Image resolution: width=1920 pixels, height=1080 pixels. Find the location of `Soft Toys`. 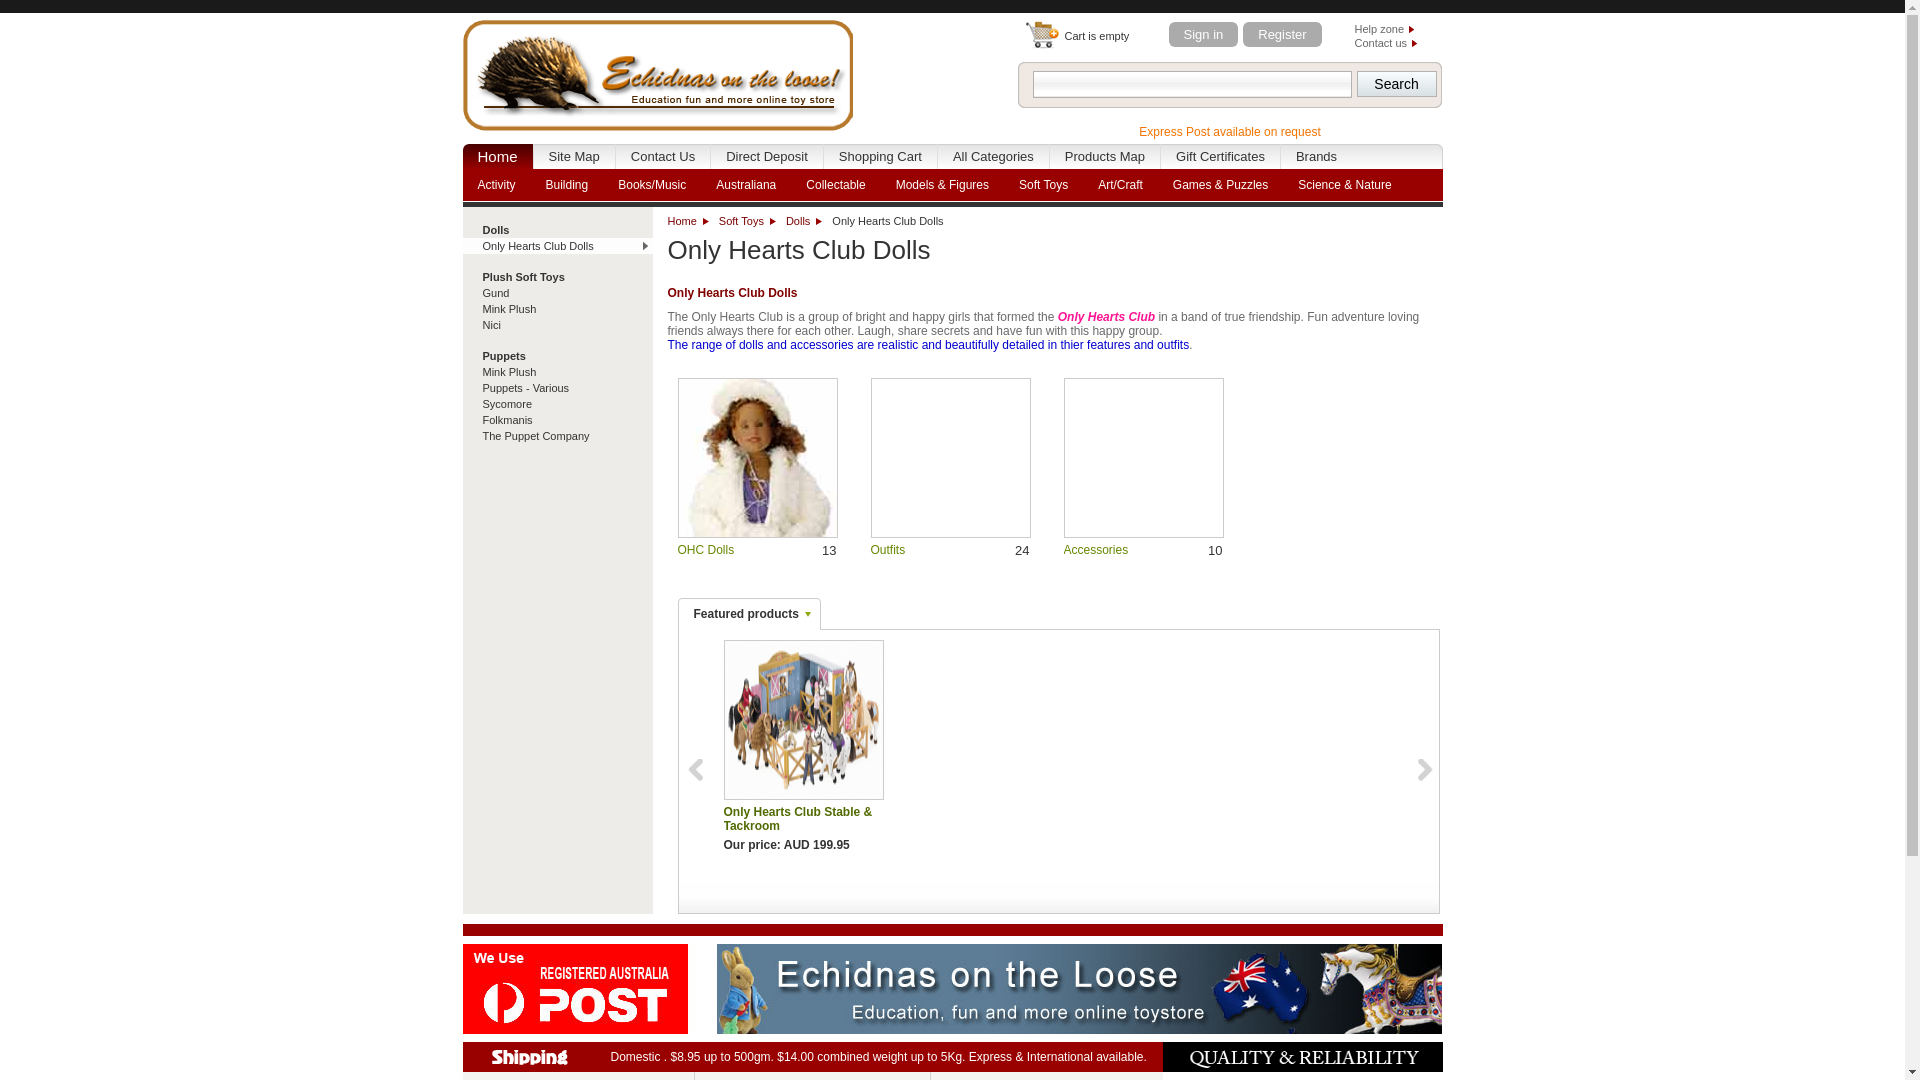

Soft Toys is located at coordinates (748, 221).